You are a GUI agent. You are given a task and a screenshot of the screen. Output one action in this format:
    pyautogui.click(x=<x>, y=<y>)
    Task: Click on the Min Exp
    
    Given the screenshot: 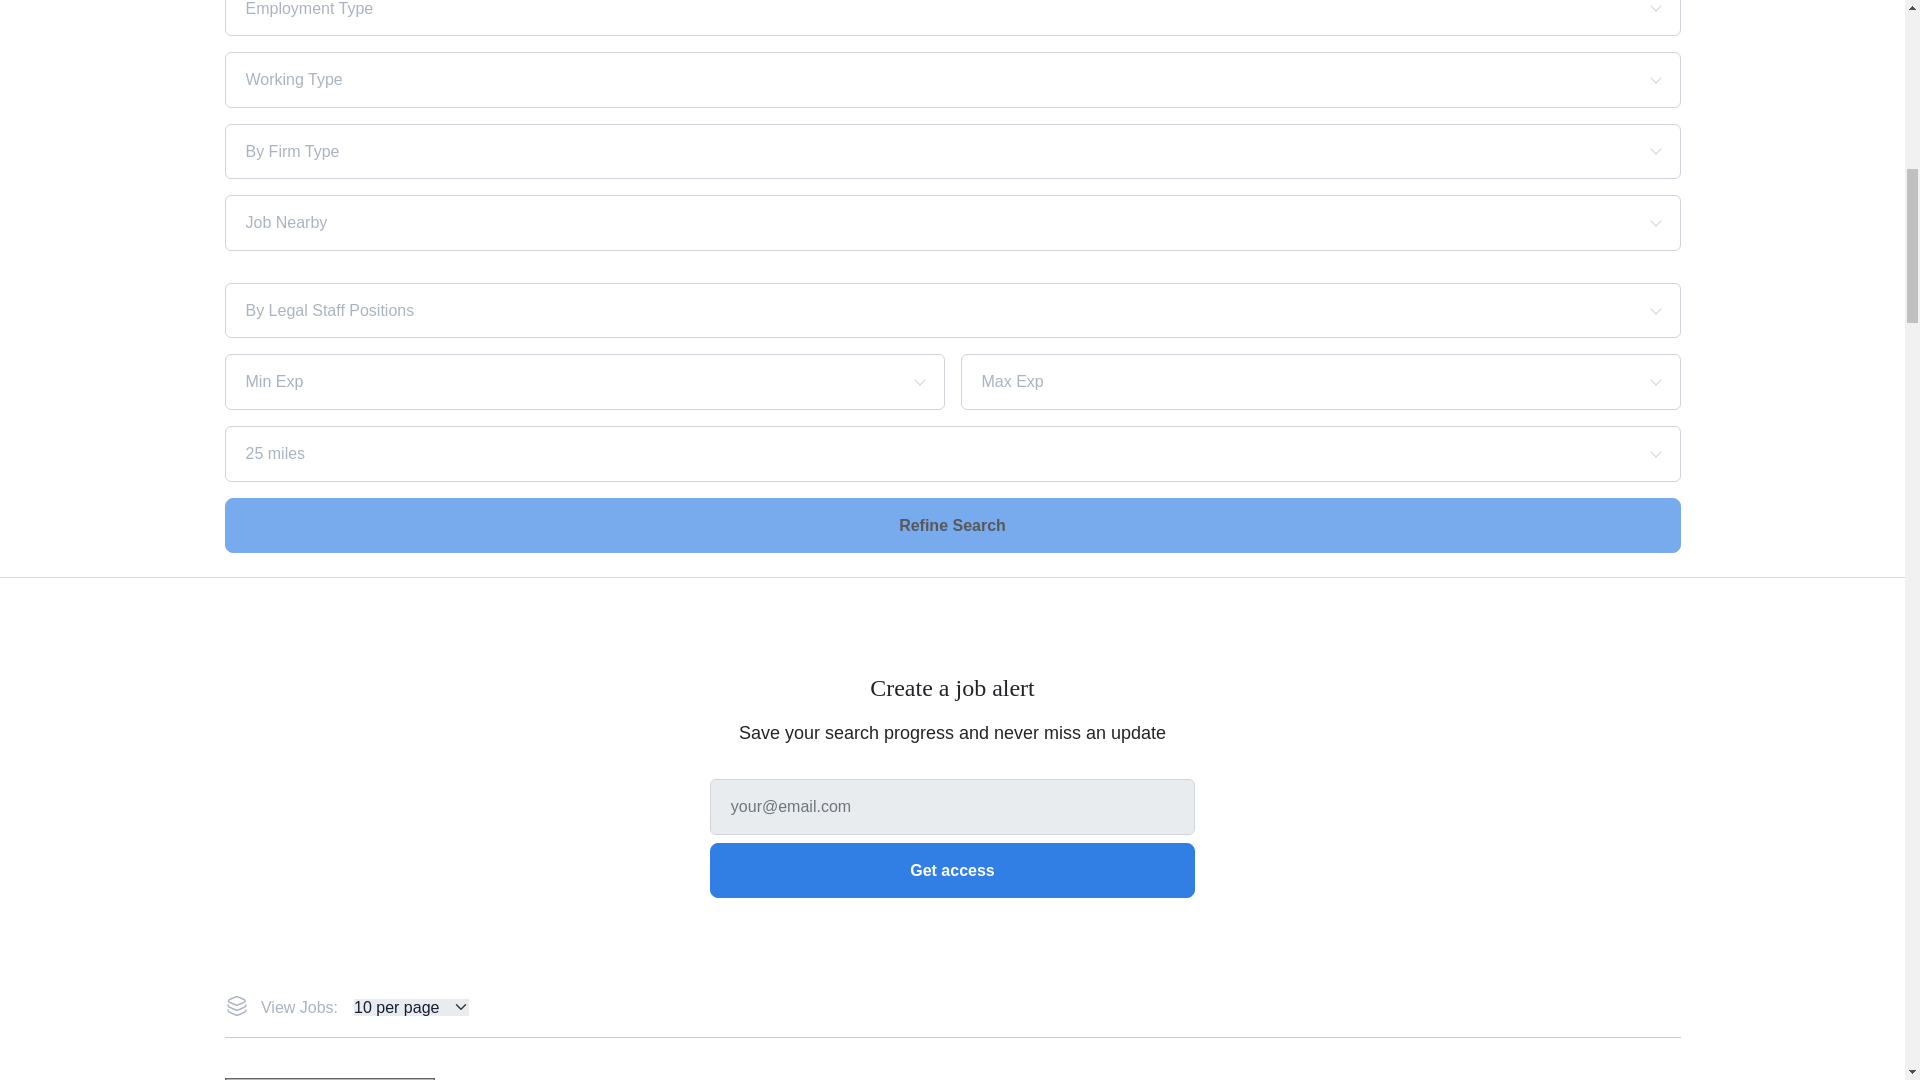 What is the action you would take?
    pyautogui.click(x=550, y=381)
    